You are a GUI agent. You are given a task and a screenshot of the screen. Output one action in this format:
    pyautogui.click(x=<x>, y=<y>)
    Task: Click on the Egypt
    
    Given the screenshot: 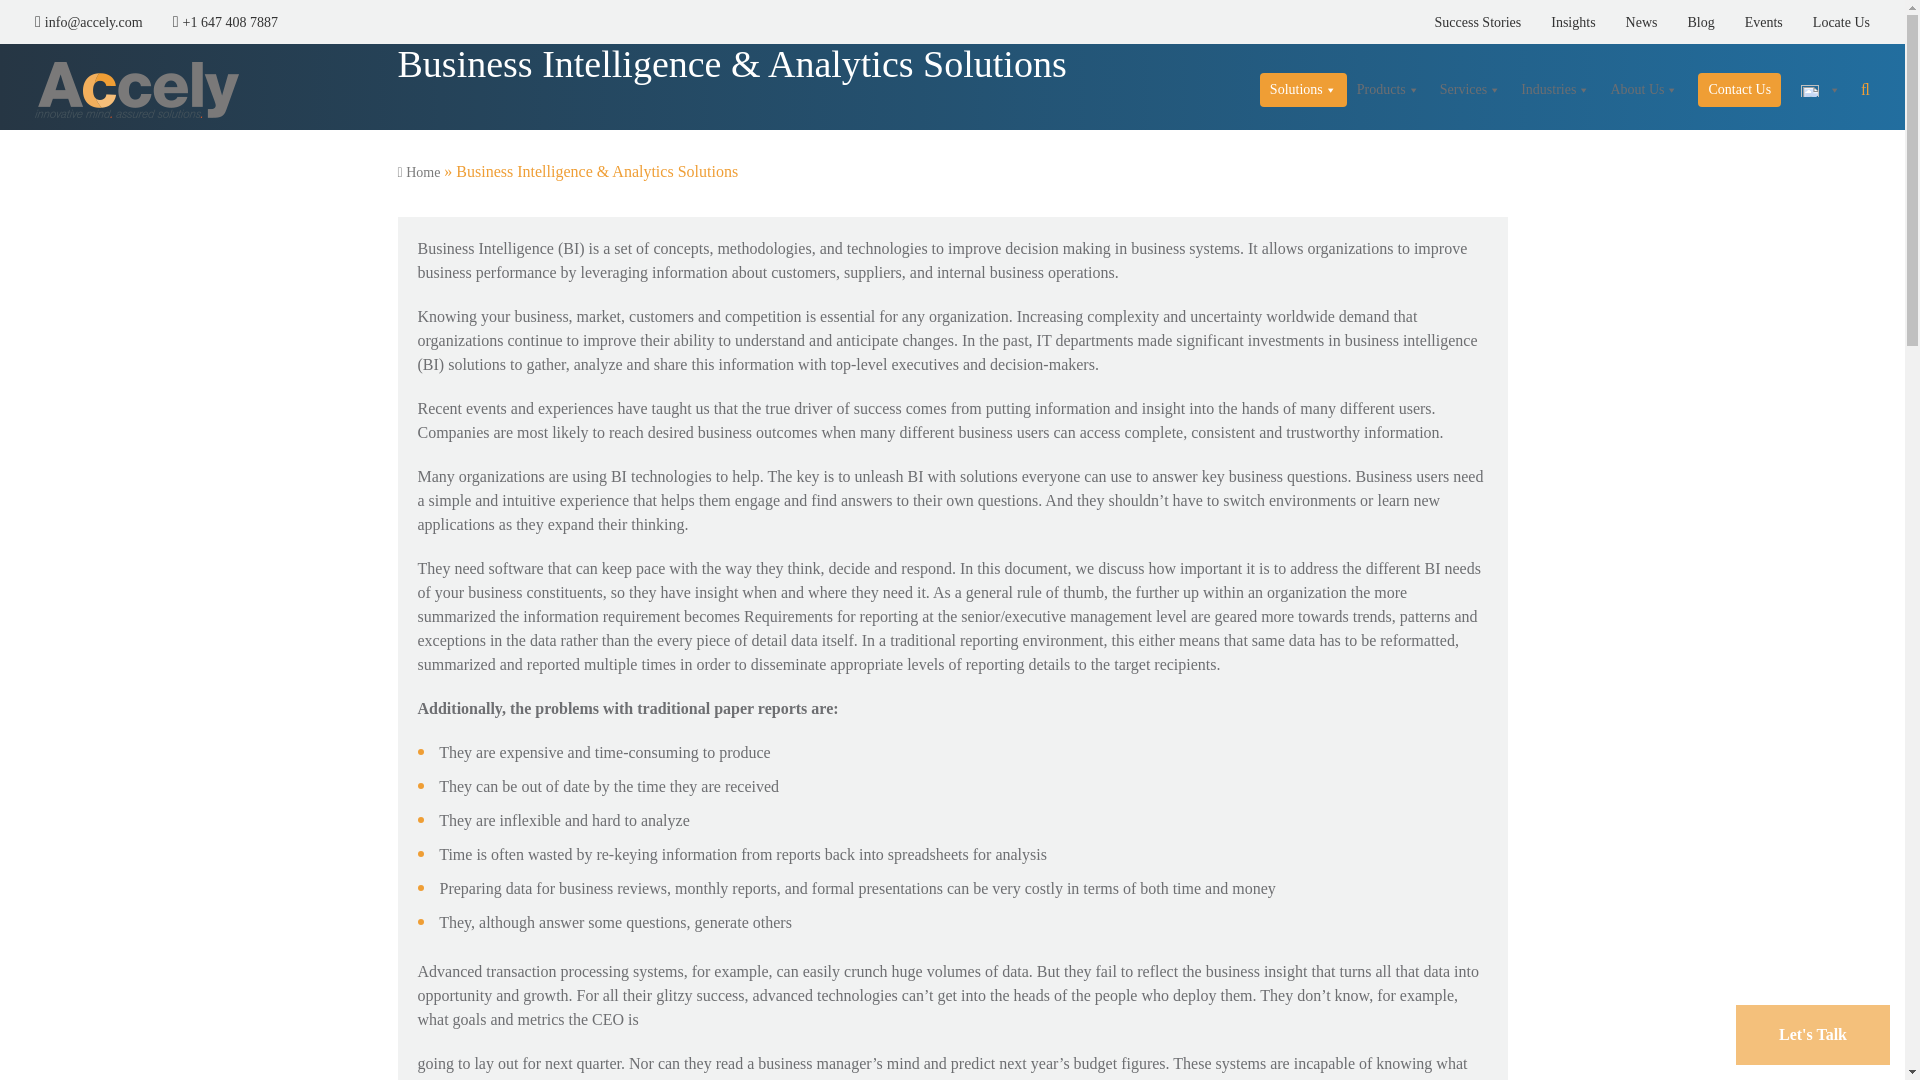 What is the action you would take?
    pyautogui.click(x=1820, y=90)
    